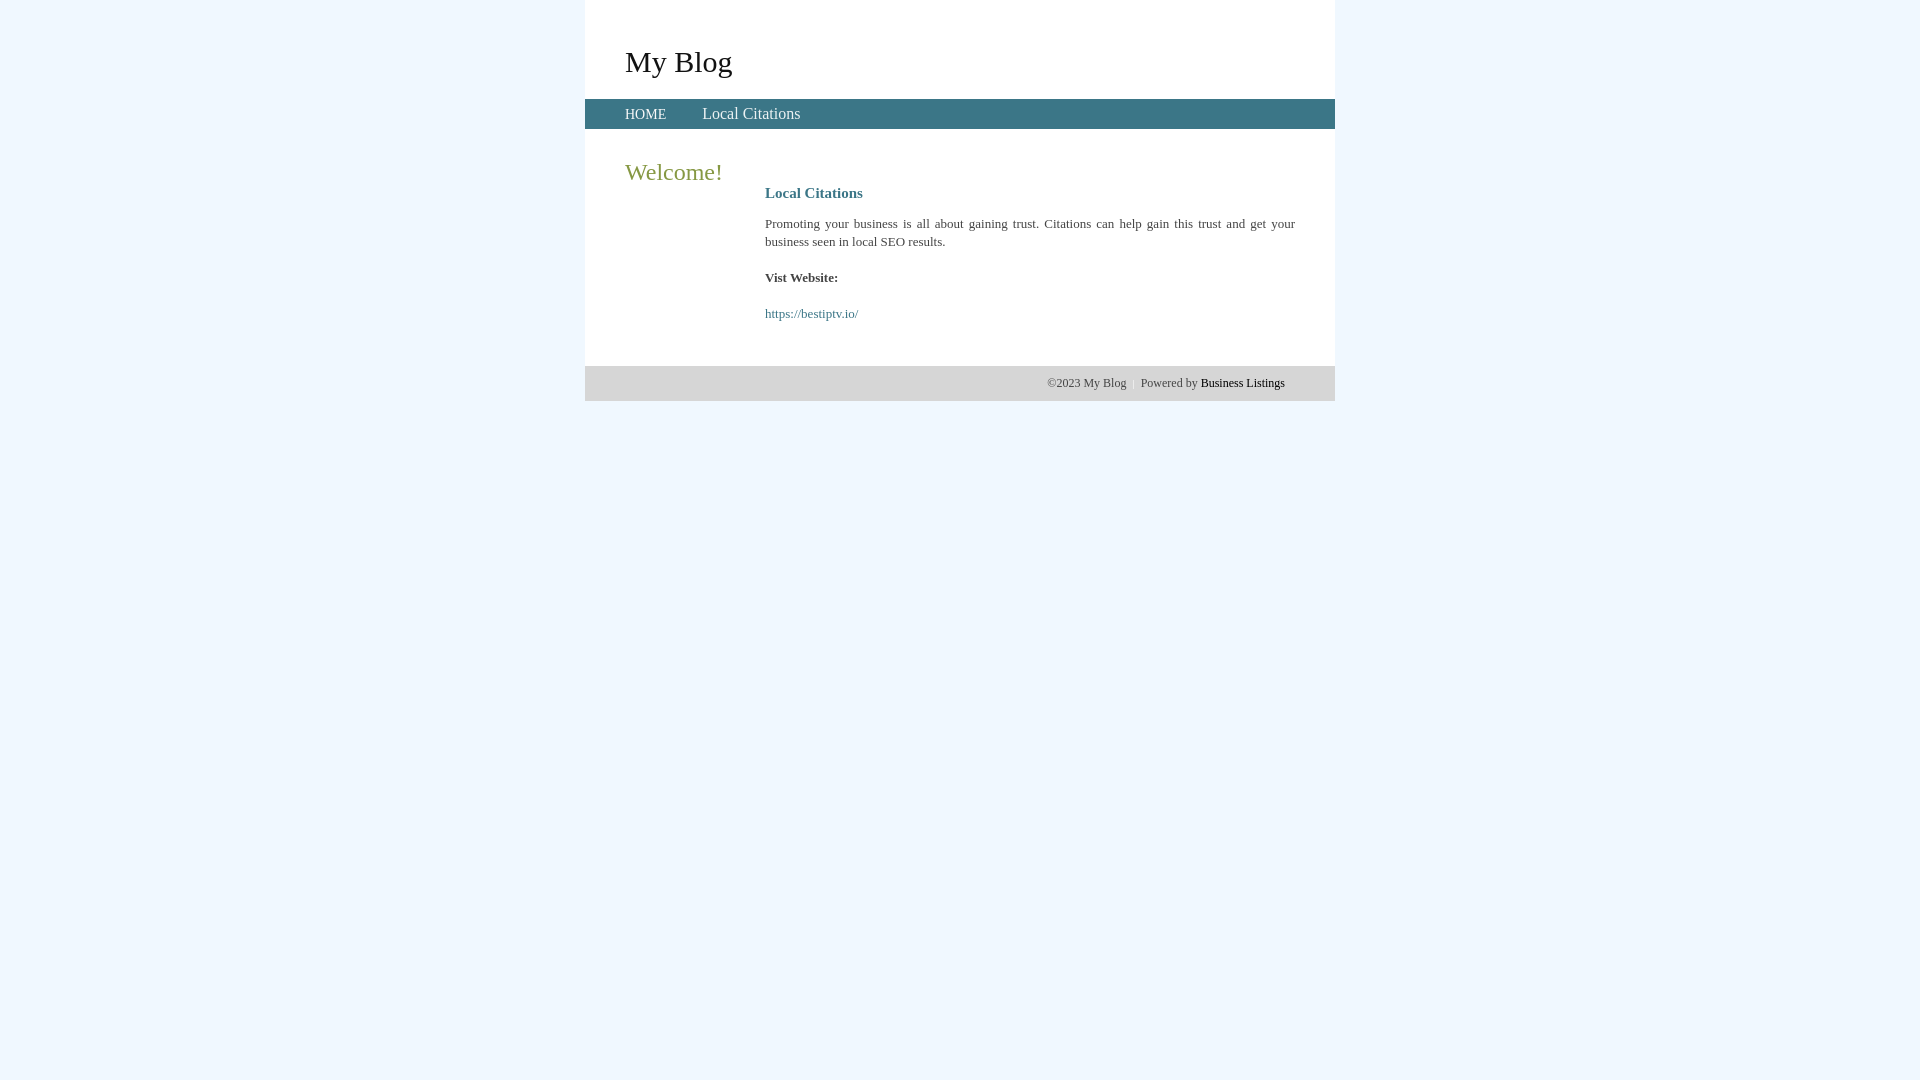 Image resolution: width=1920 pixels, height=1080 pixels. Describe the element at coordinates (646, 114) in the screenshot. I see `HOME` at that location.